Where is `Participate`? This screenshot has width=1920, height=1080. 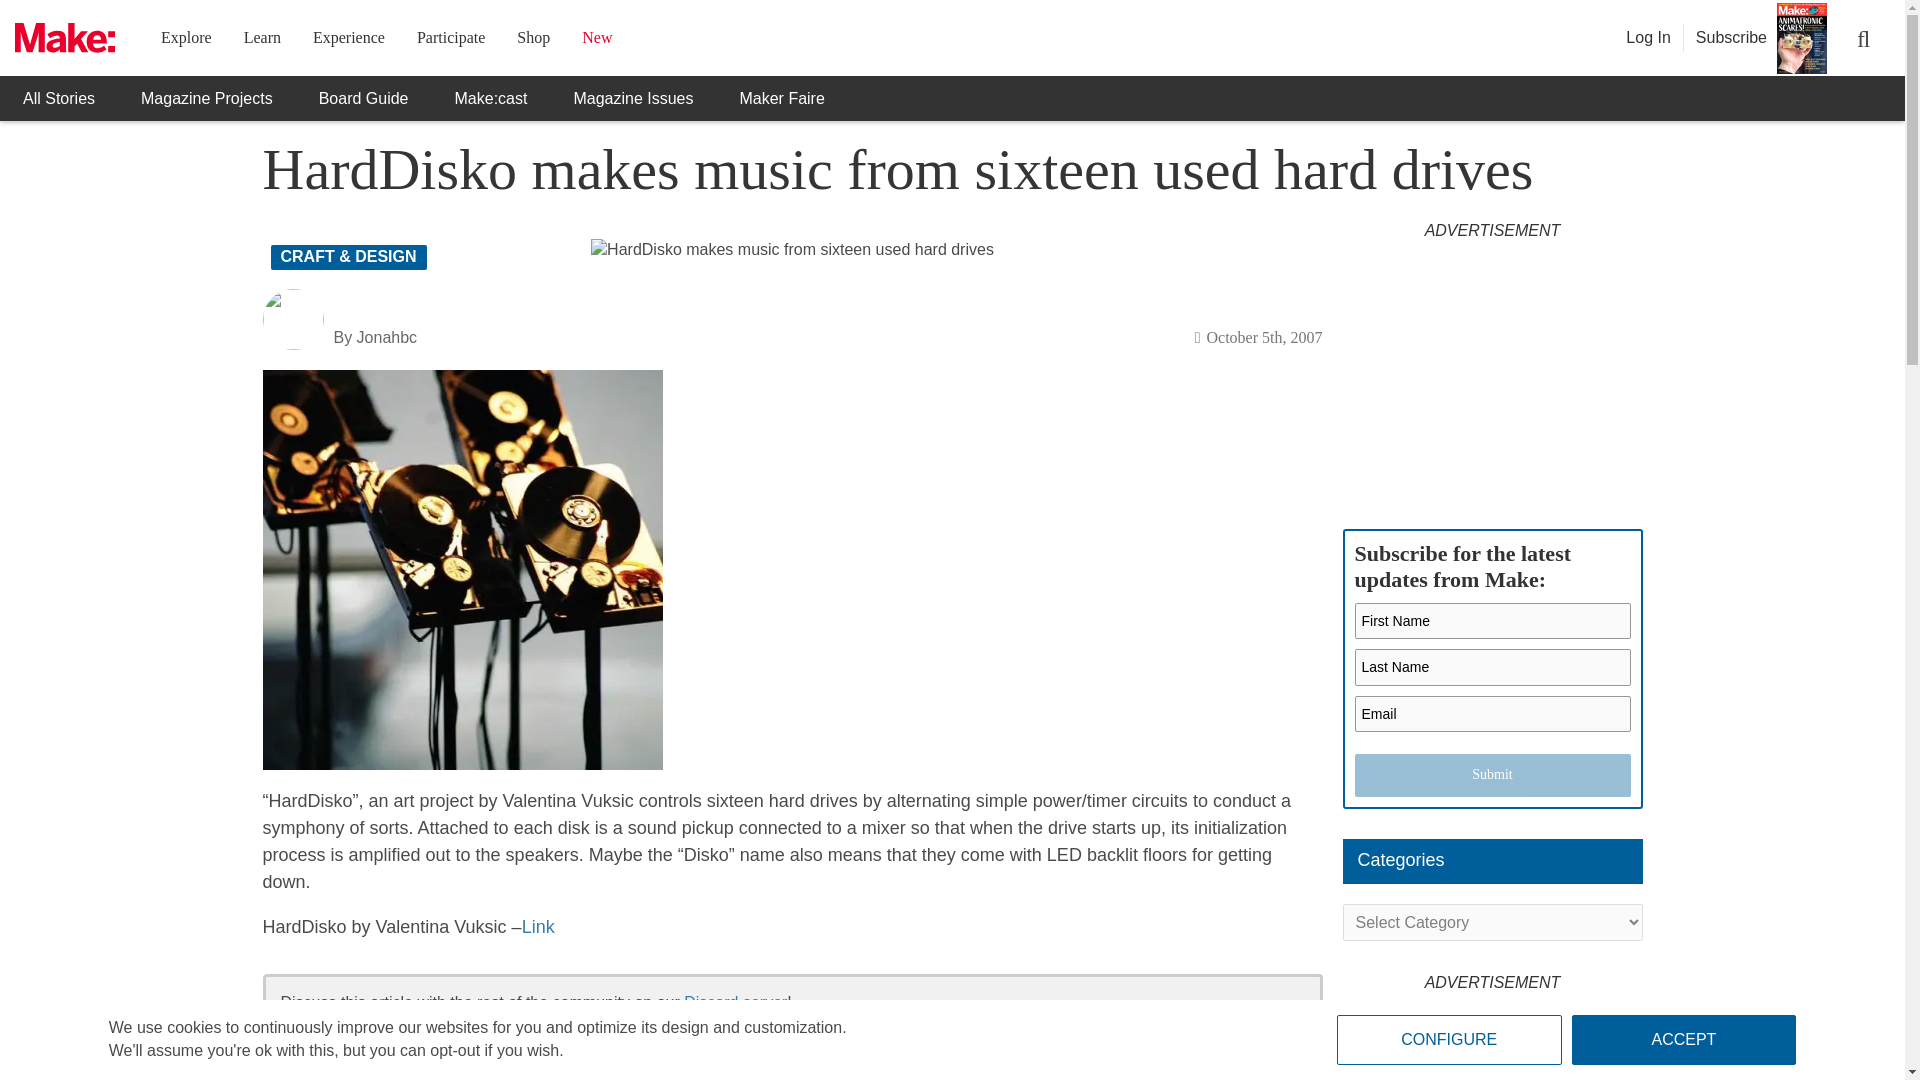
Participate is located at coordinates (450, 38).